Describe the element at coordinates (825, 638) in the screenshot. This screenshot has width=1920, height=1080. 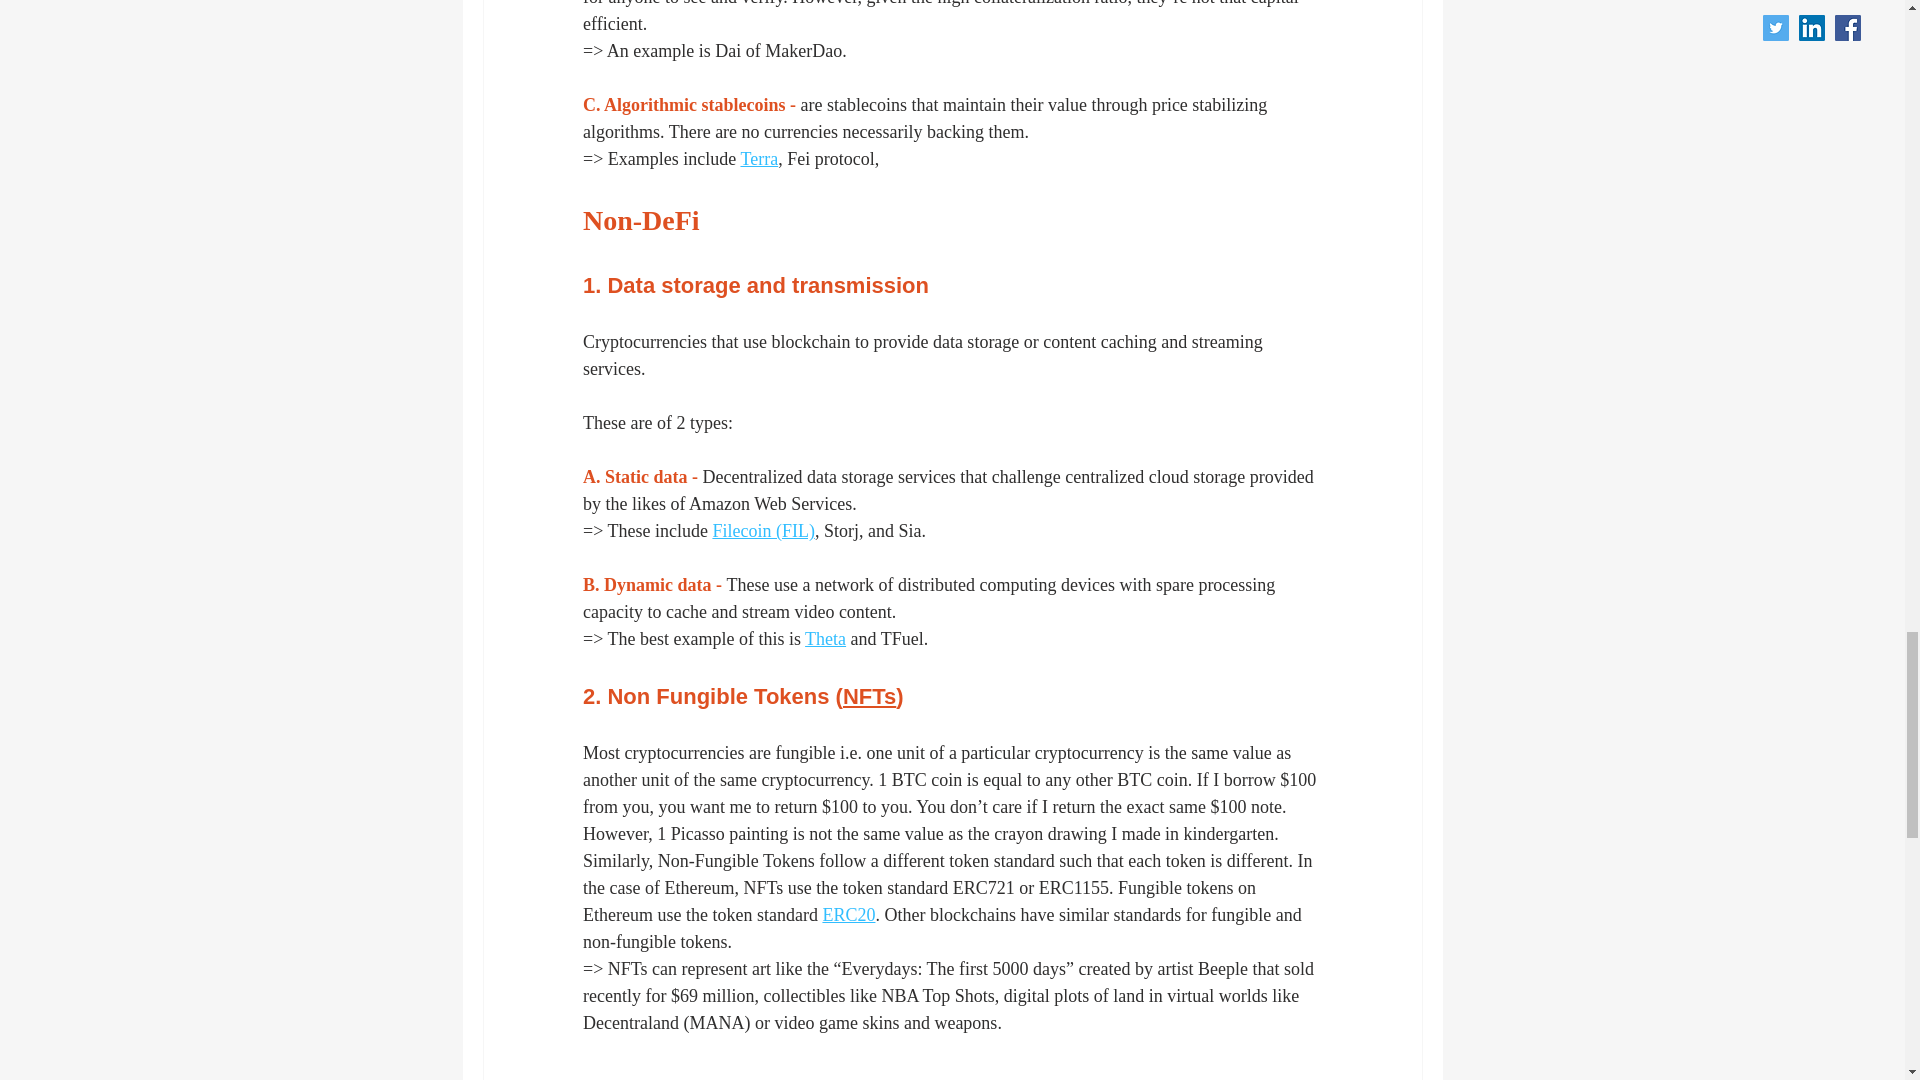
I see `Theta` at that location.